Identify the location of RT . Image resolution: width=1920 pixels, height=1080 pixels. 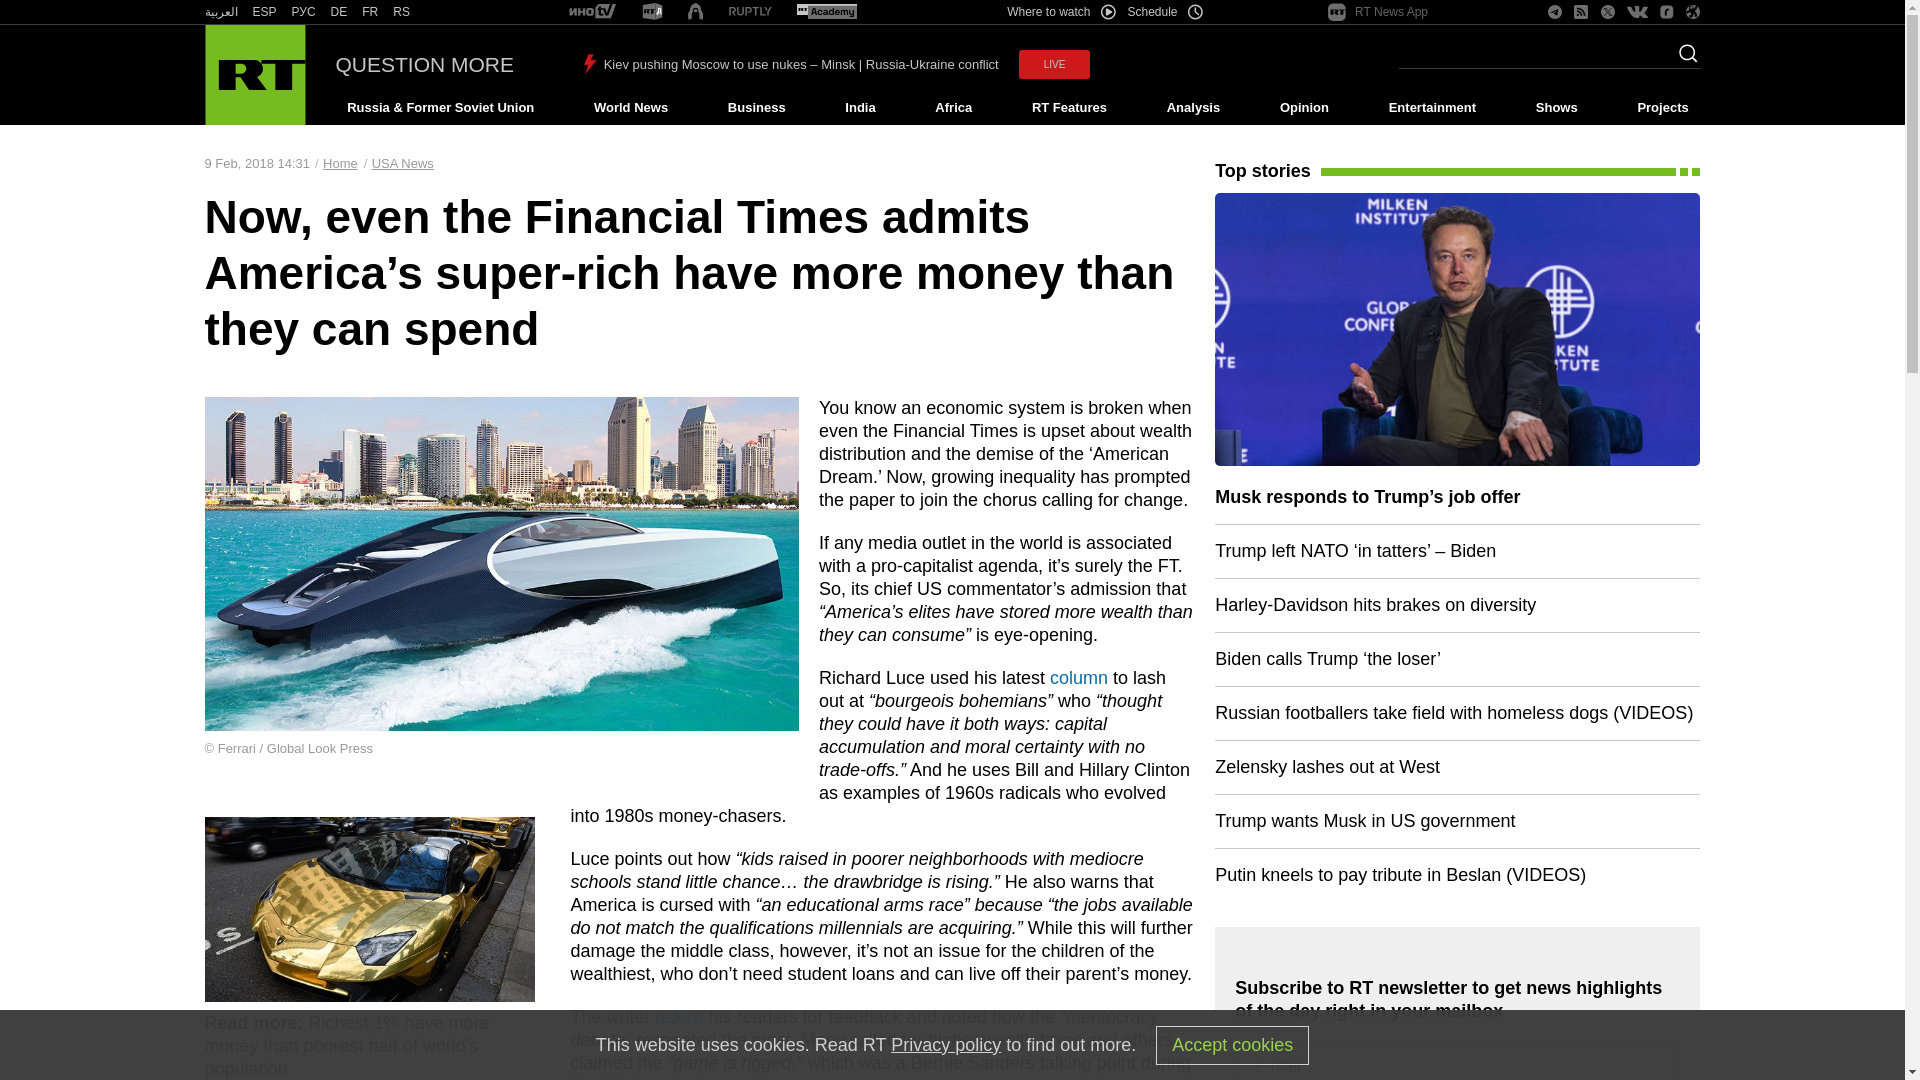
(370, 12).